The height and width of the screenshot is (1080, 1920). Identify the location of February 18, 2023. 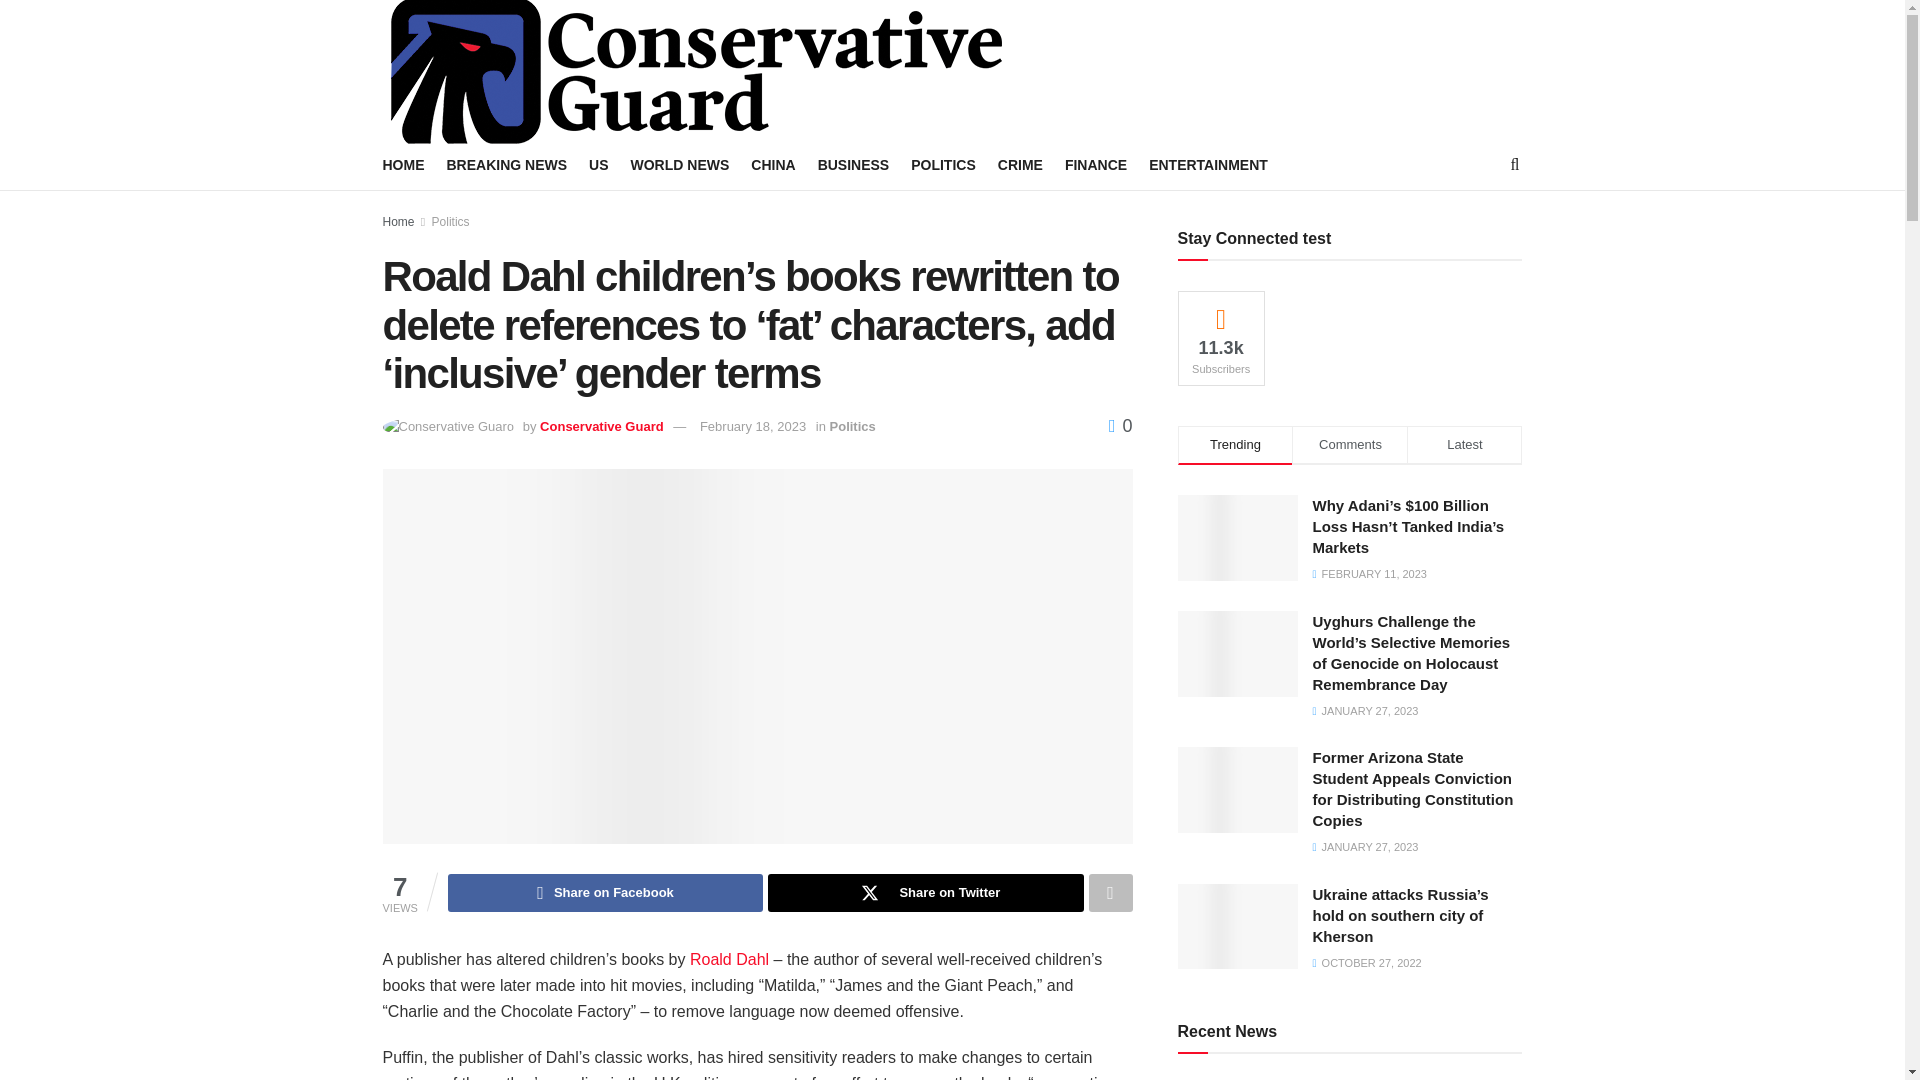
(753, 426).